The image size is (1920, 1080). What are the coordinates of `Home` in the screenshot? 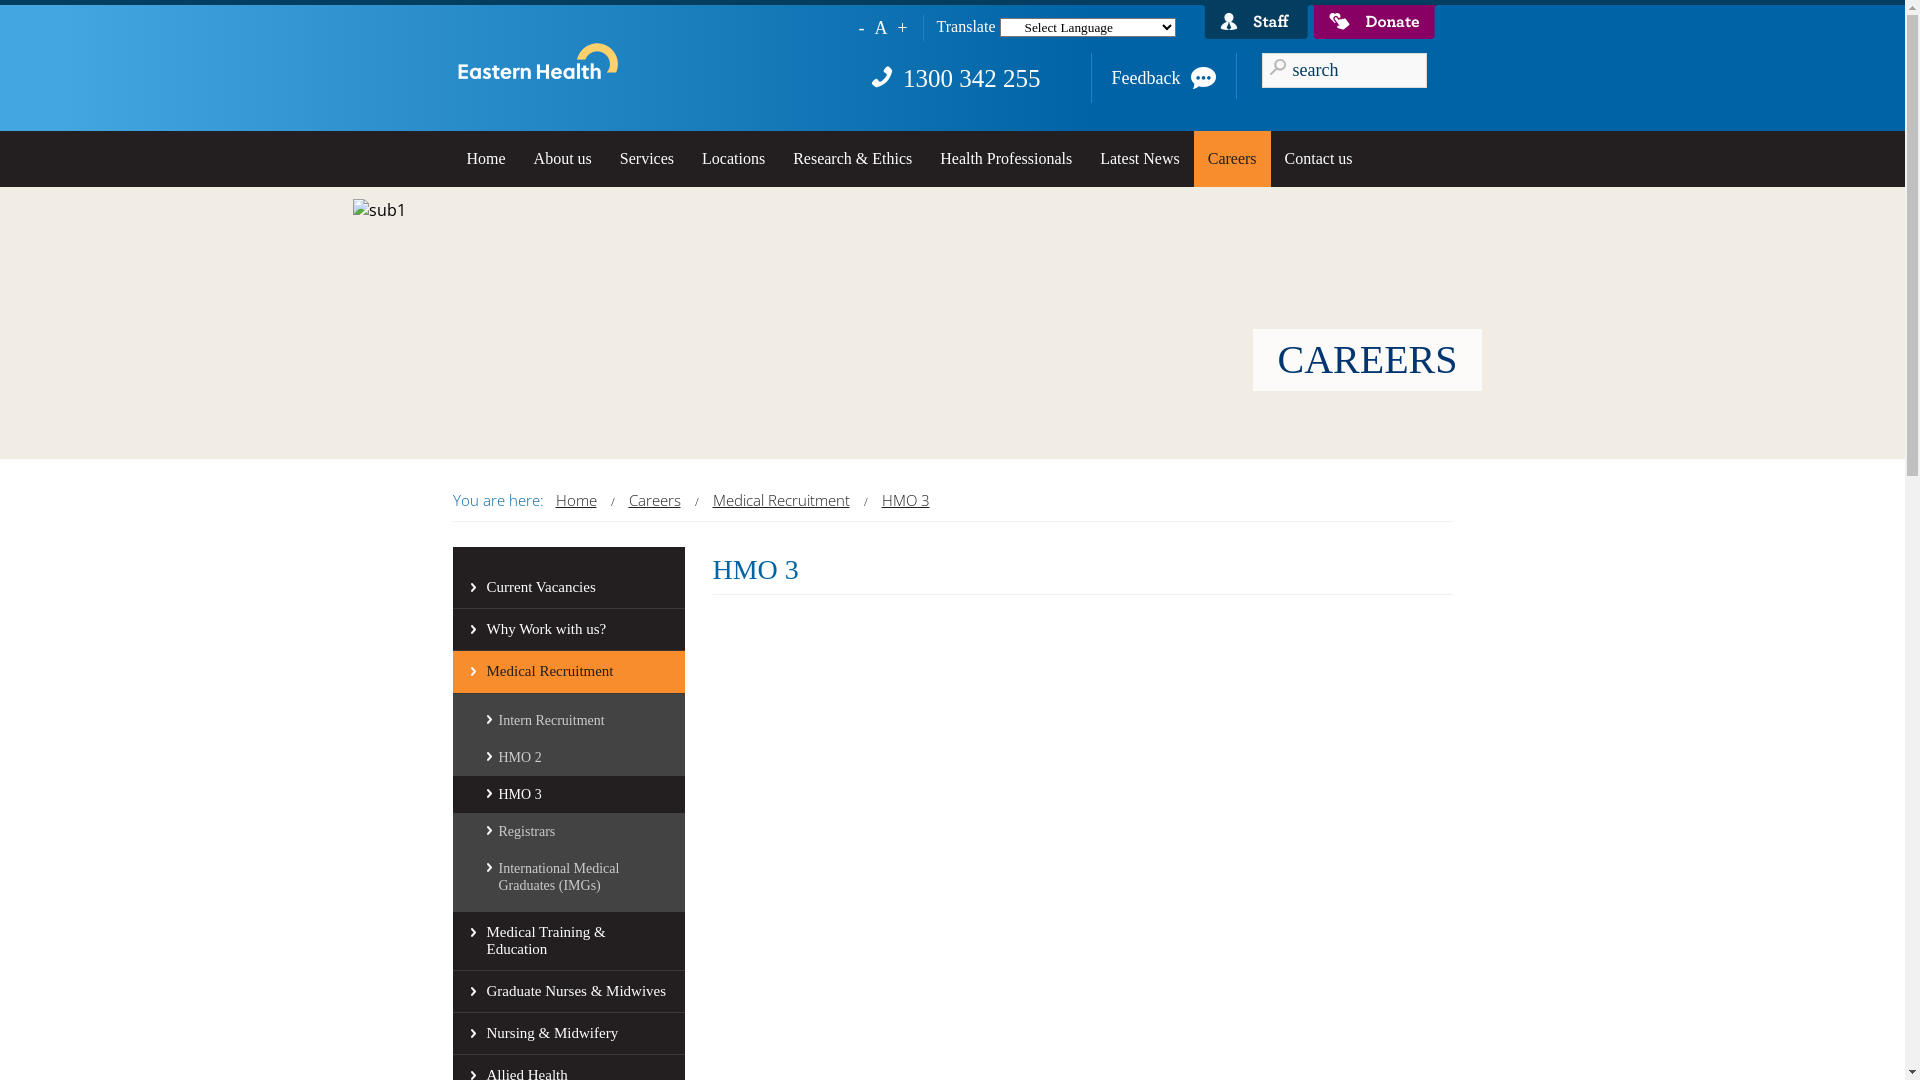 It's located at (486, 158).